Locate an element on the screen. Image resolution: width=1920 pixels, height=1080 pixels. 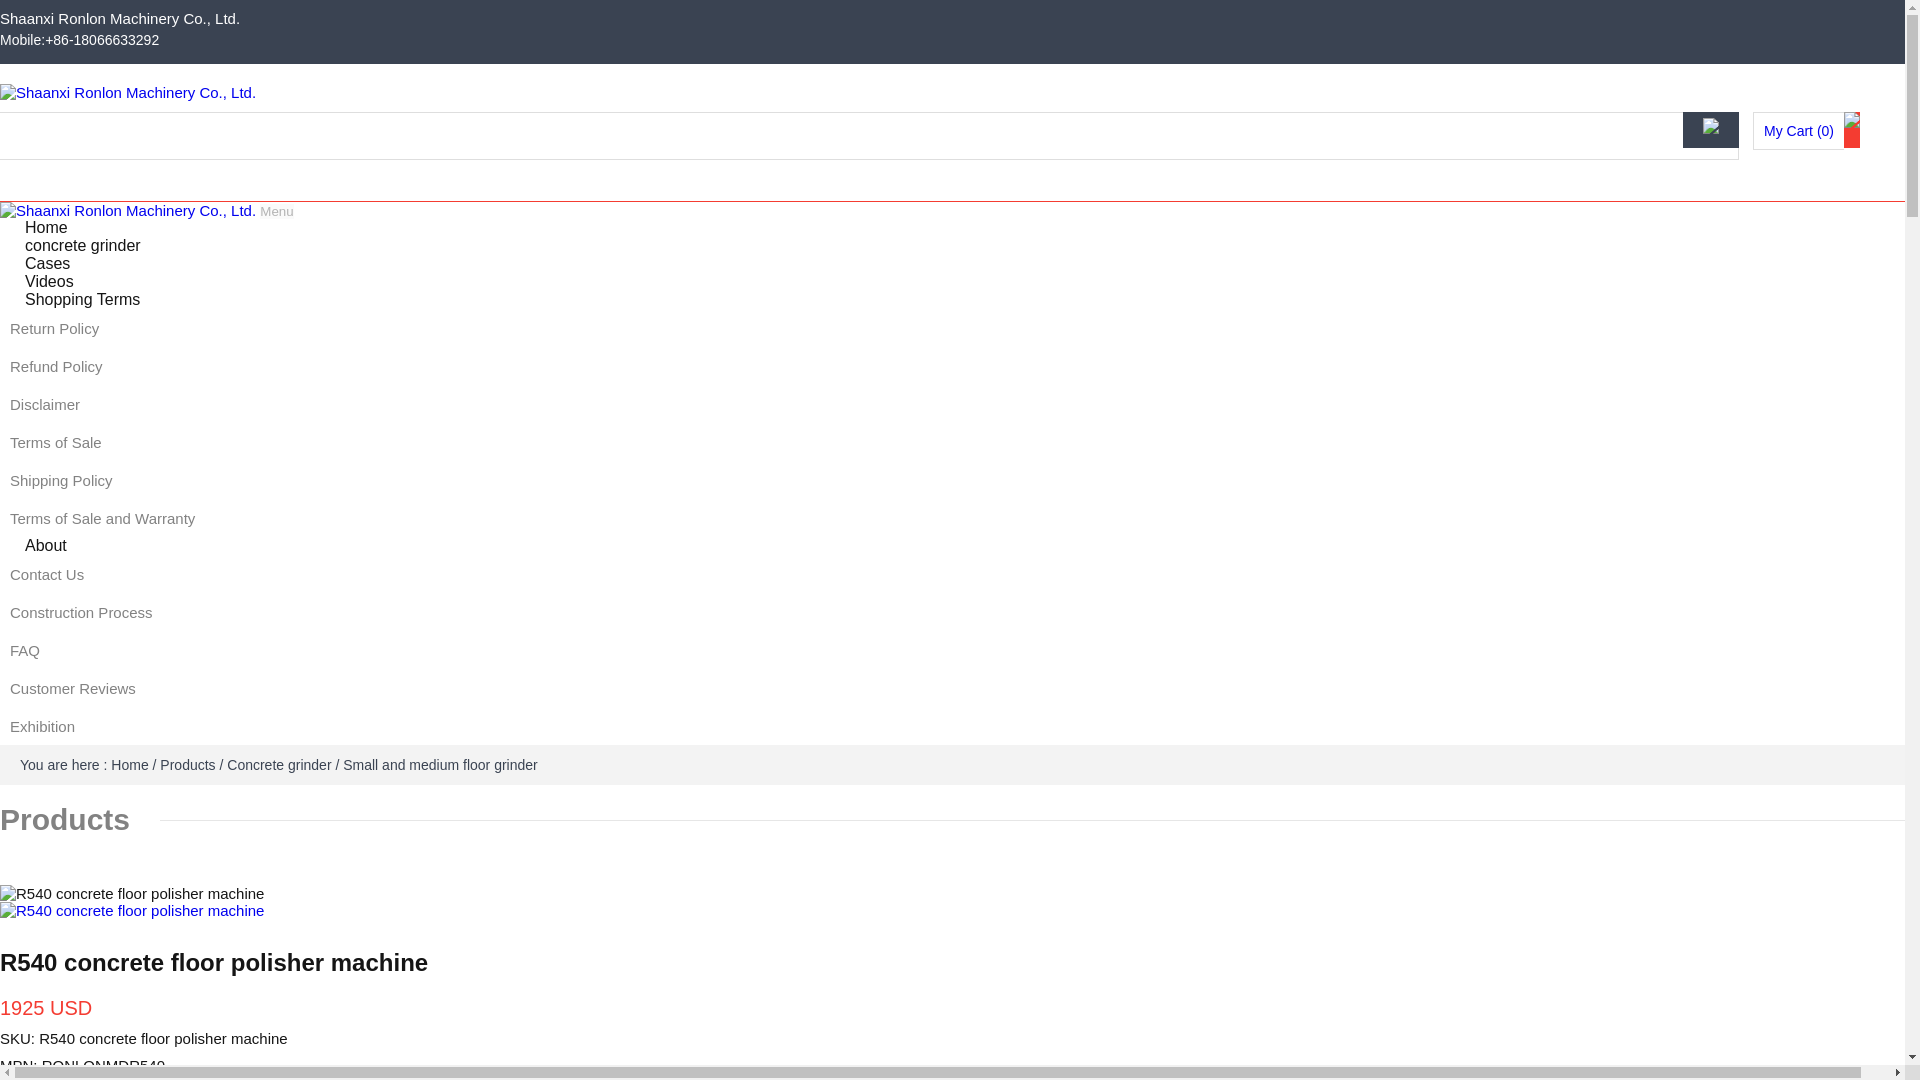
Customer Reviews is located at coordinates (952, 688).